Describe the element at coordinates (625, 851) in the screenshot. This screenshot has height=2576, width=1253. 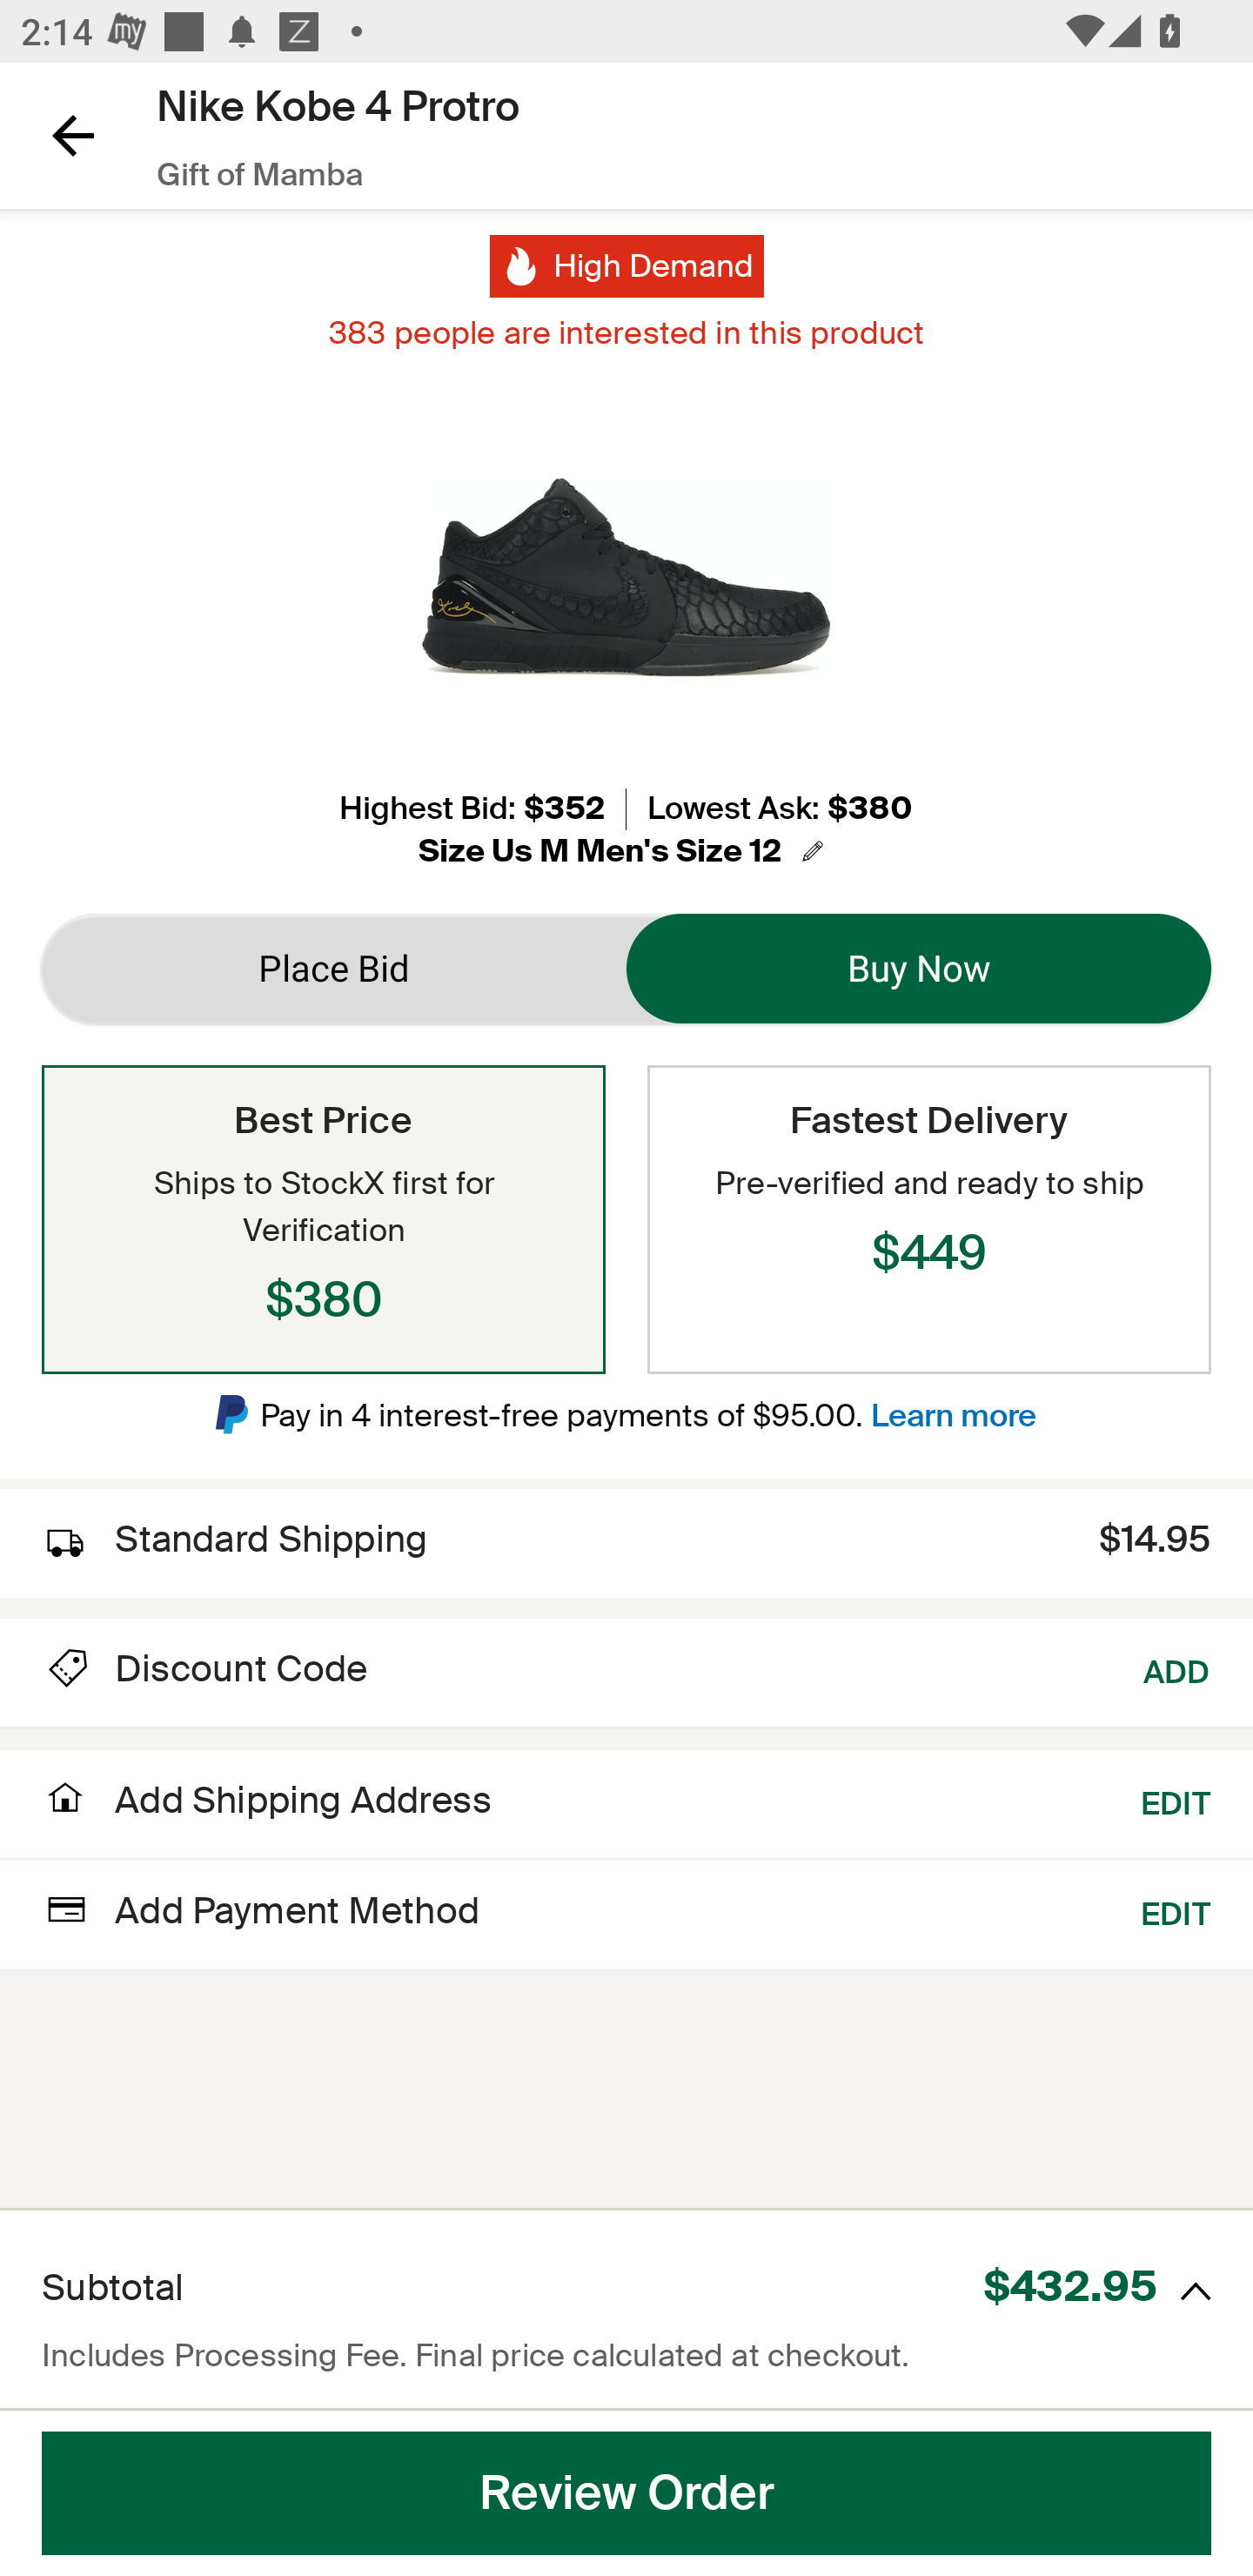
I see `Size Us M Men's Size 12 An image` at that location.